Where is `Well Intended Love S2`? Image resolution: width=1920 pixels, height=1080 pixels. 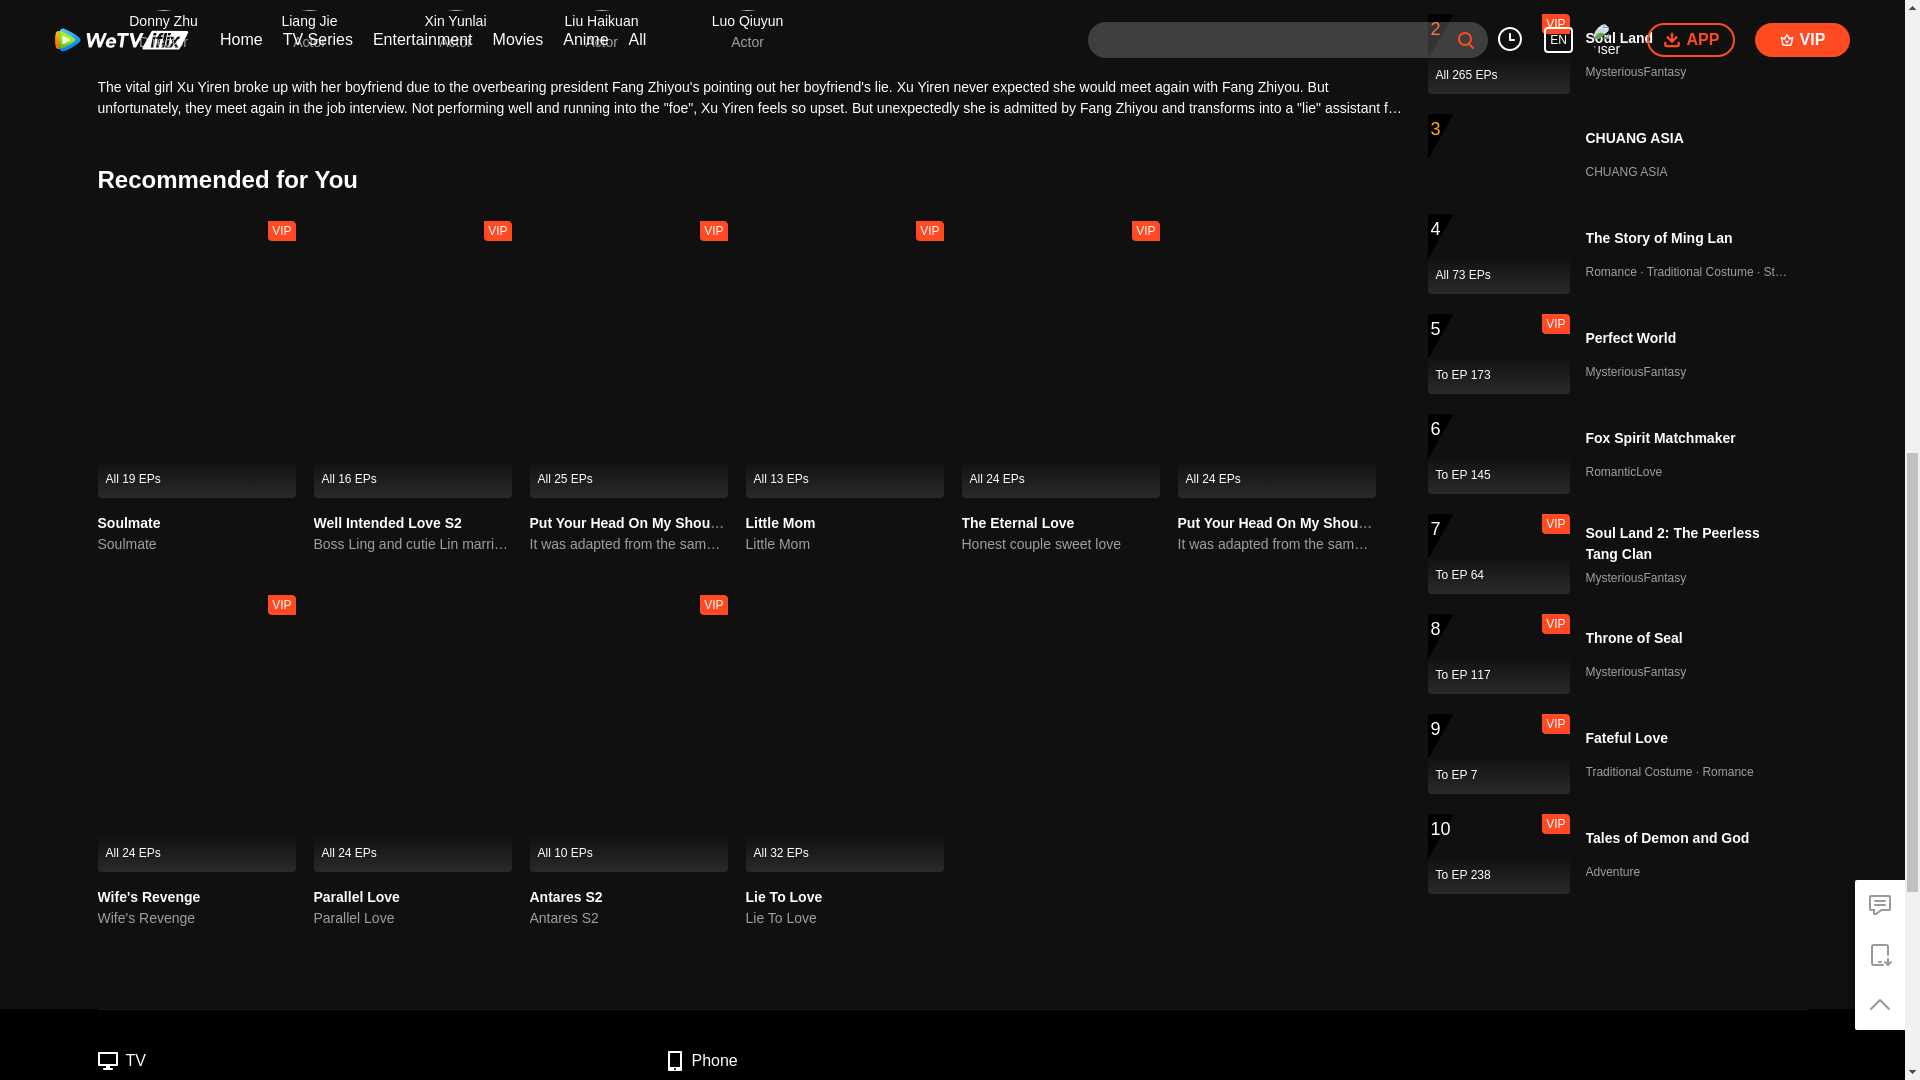
Well Intended Love S2 is located at coordinates (388, 523).